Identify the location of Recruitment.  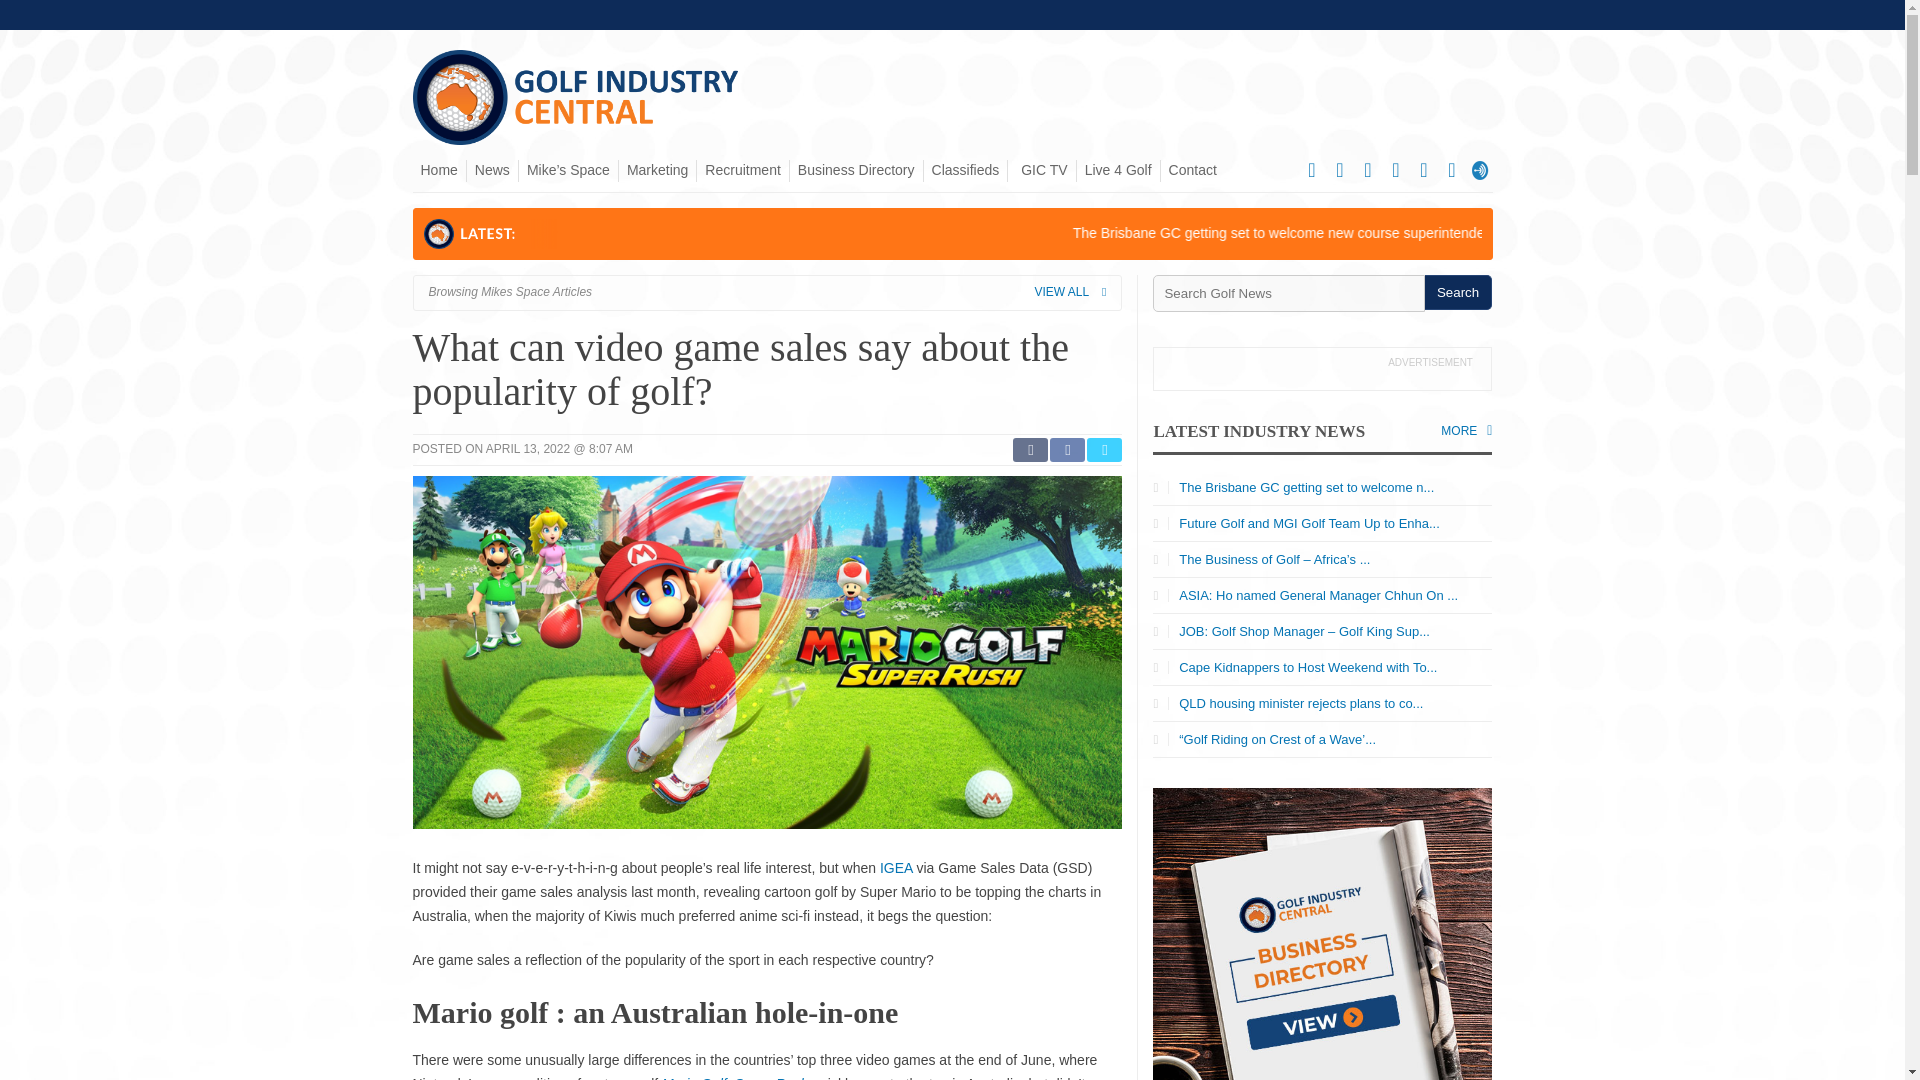
(742, 170).